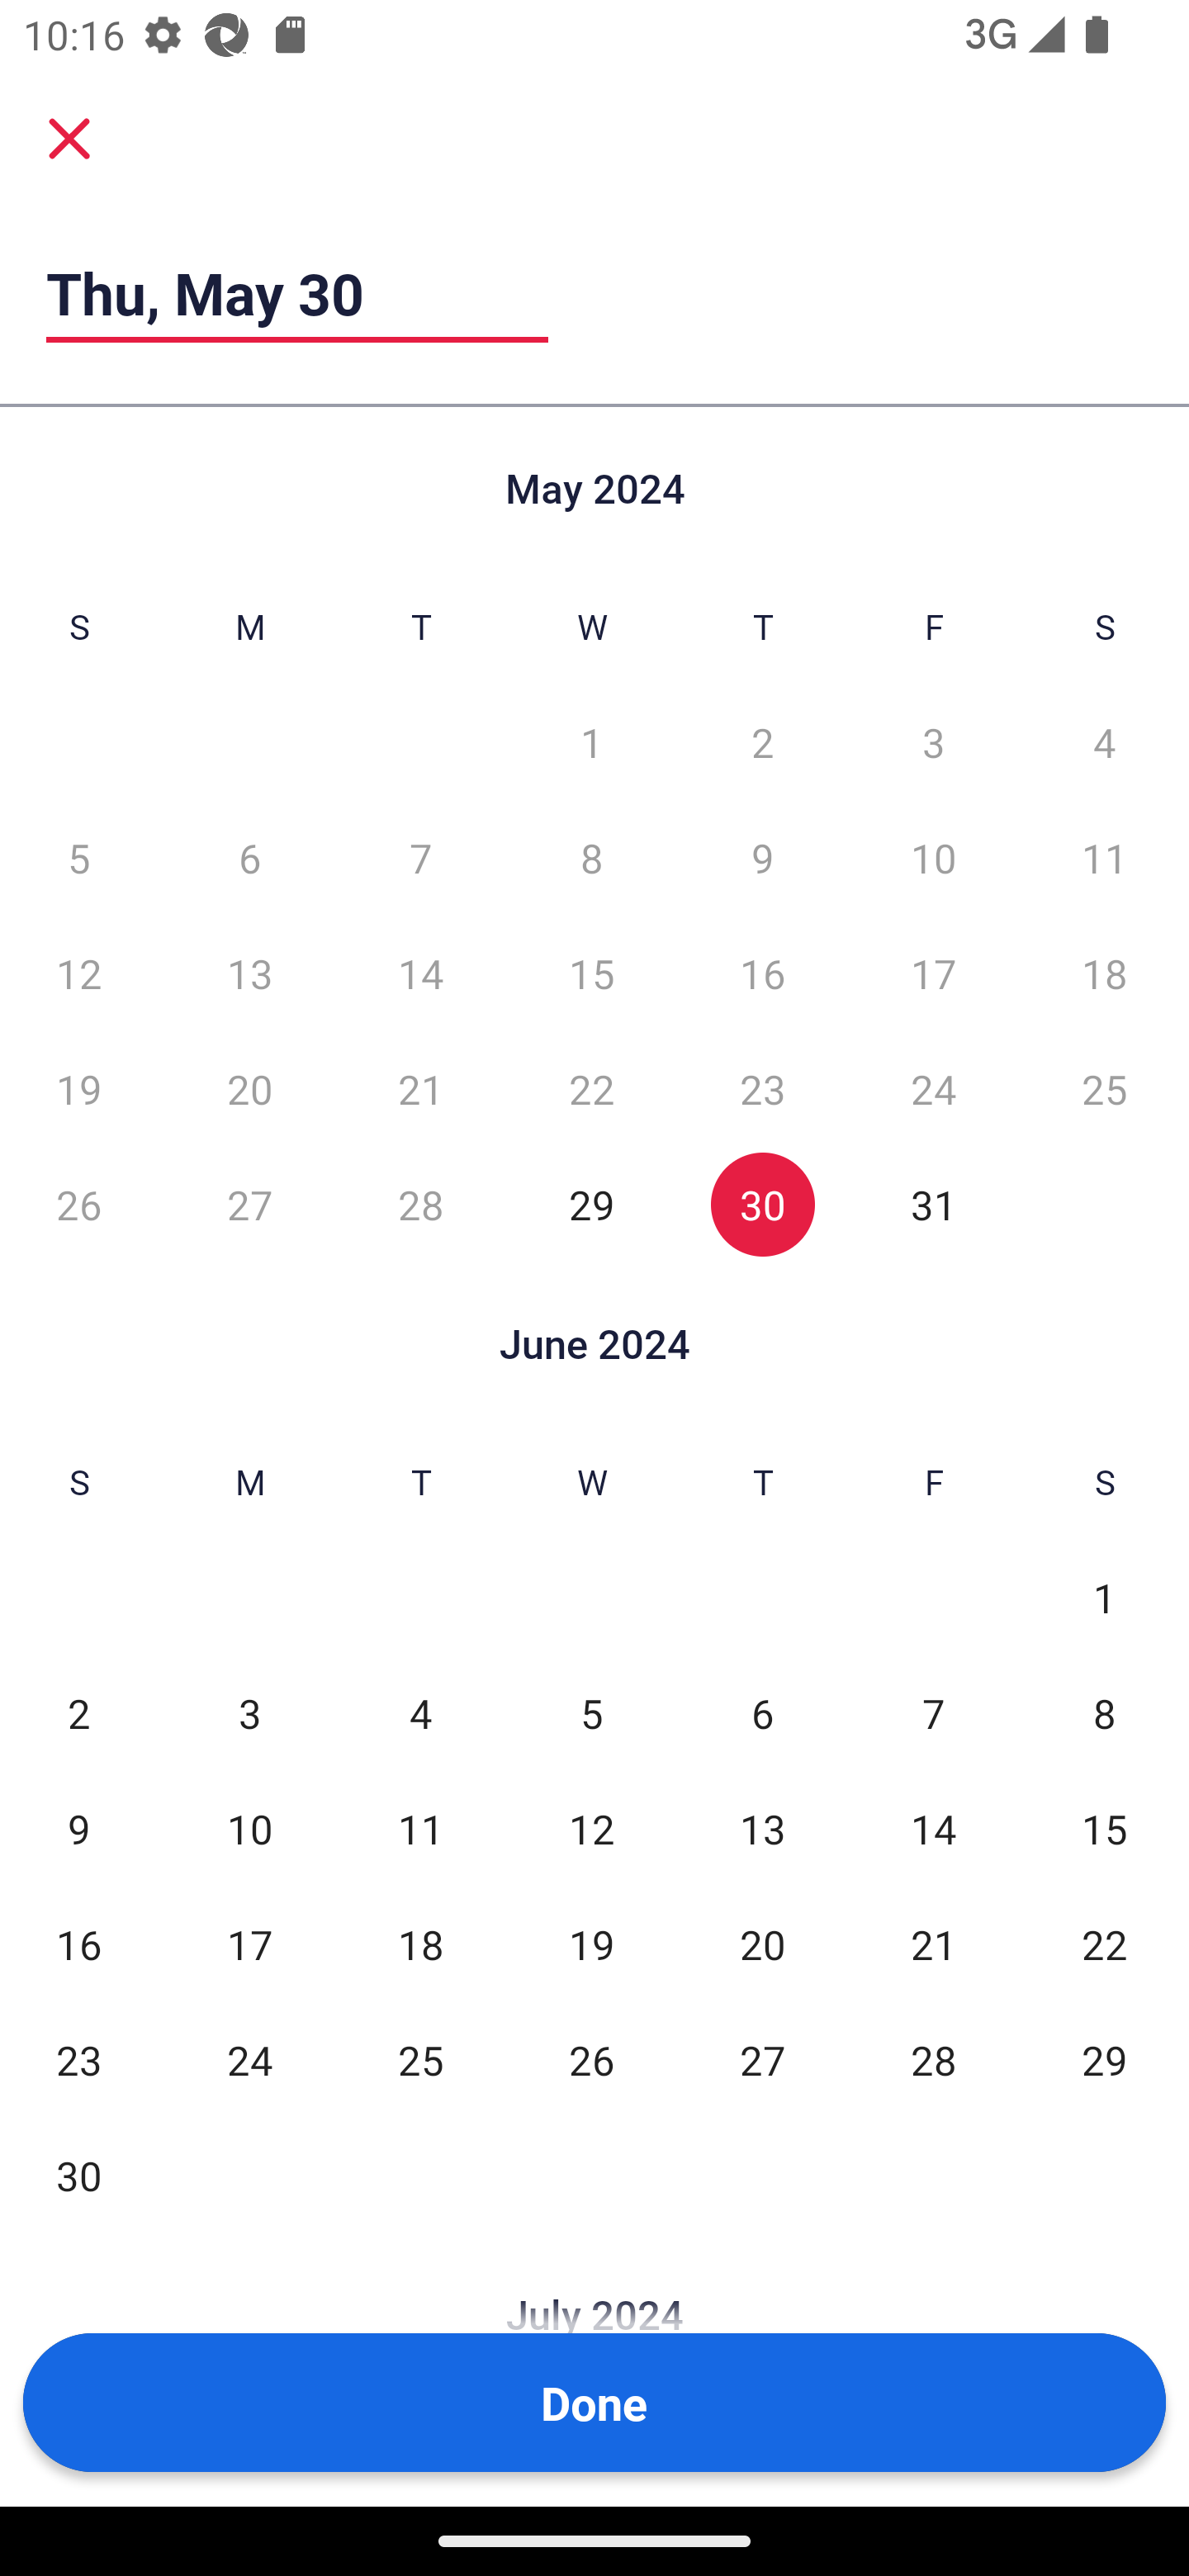  Describe the element at coordinates (421, 1944) in the screenshot. I see `18 Tue, Jun 18, Not Selected` at that location.